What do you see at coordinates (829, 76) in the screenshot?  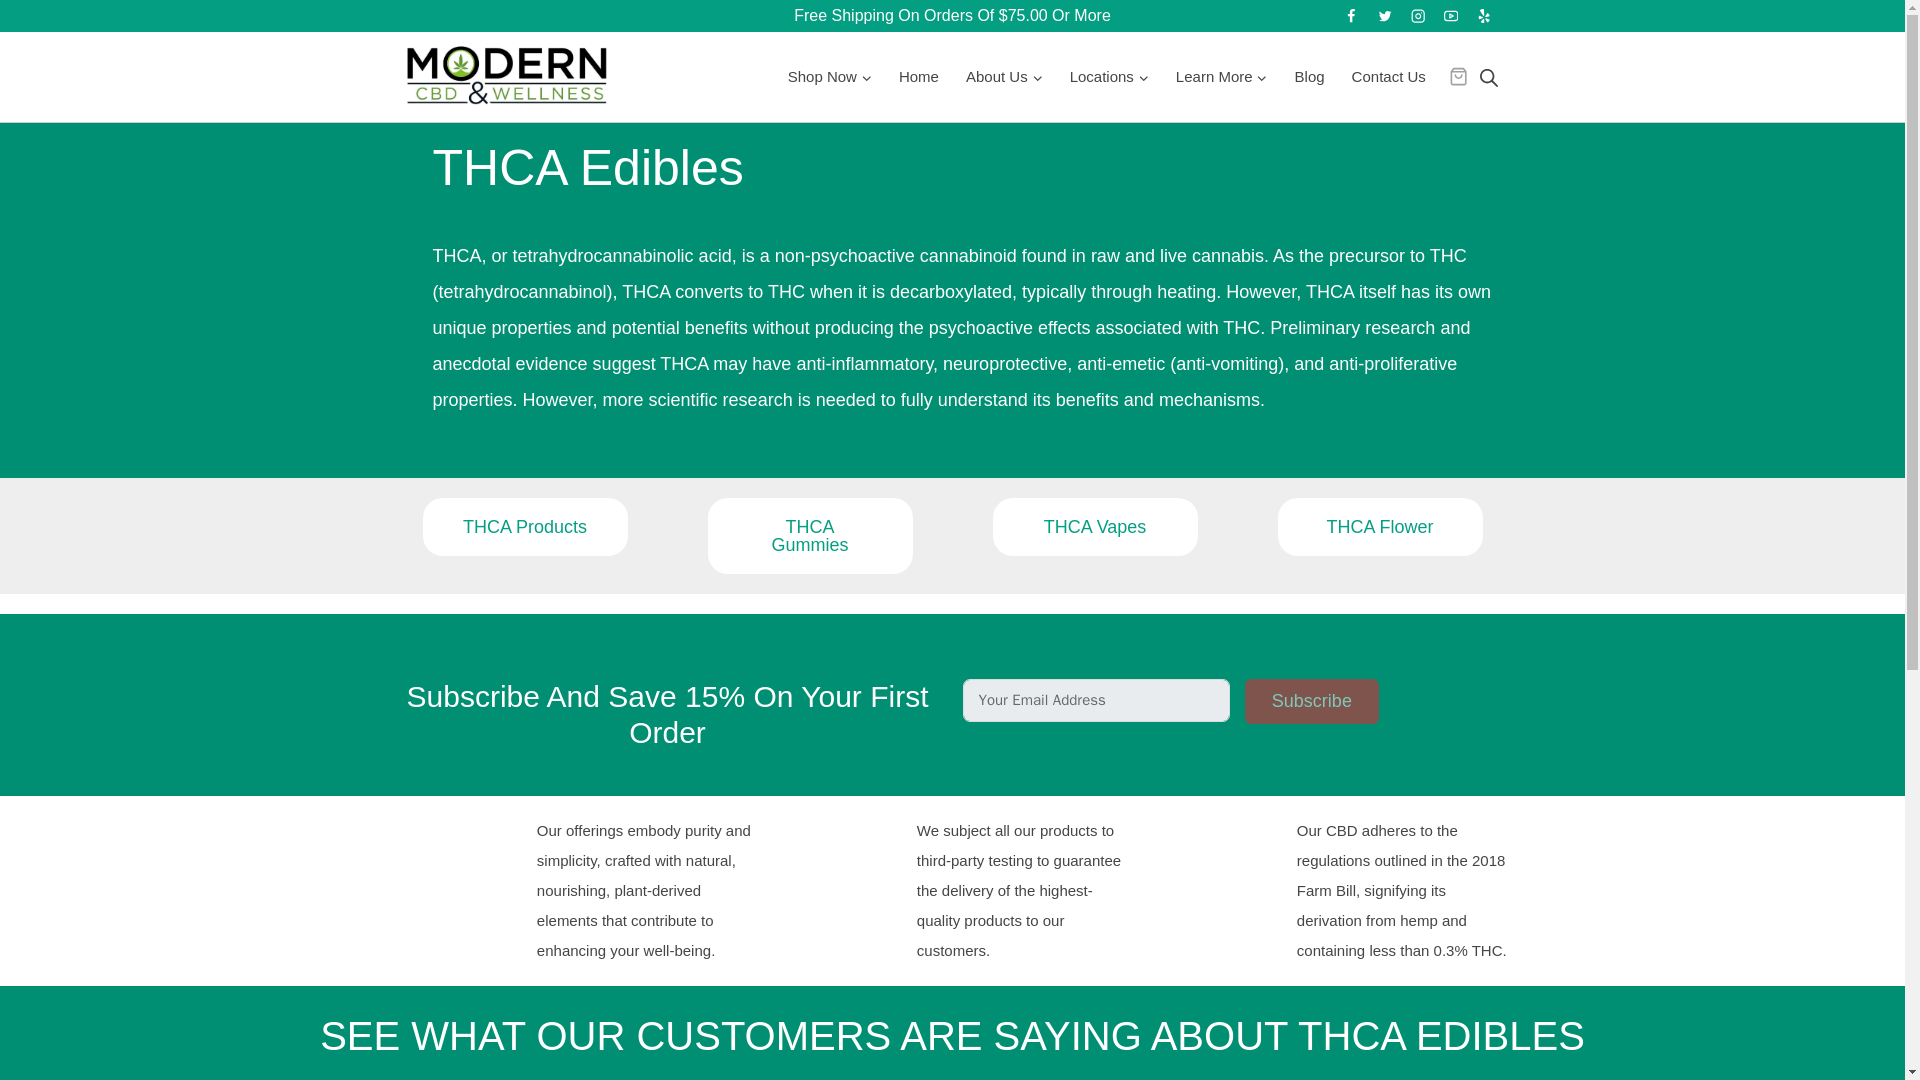 I see `Shop Now` at bounding box center [829, 76].